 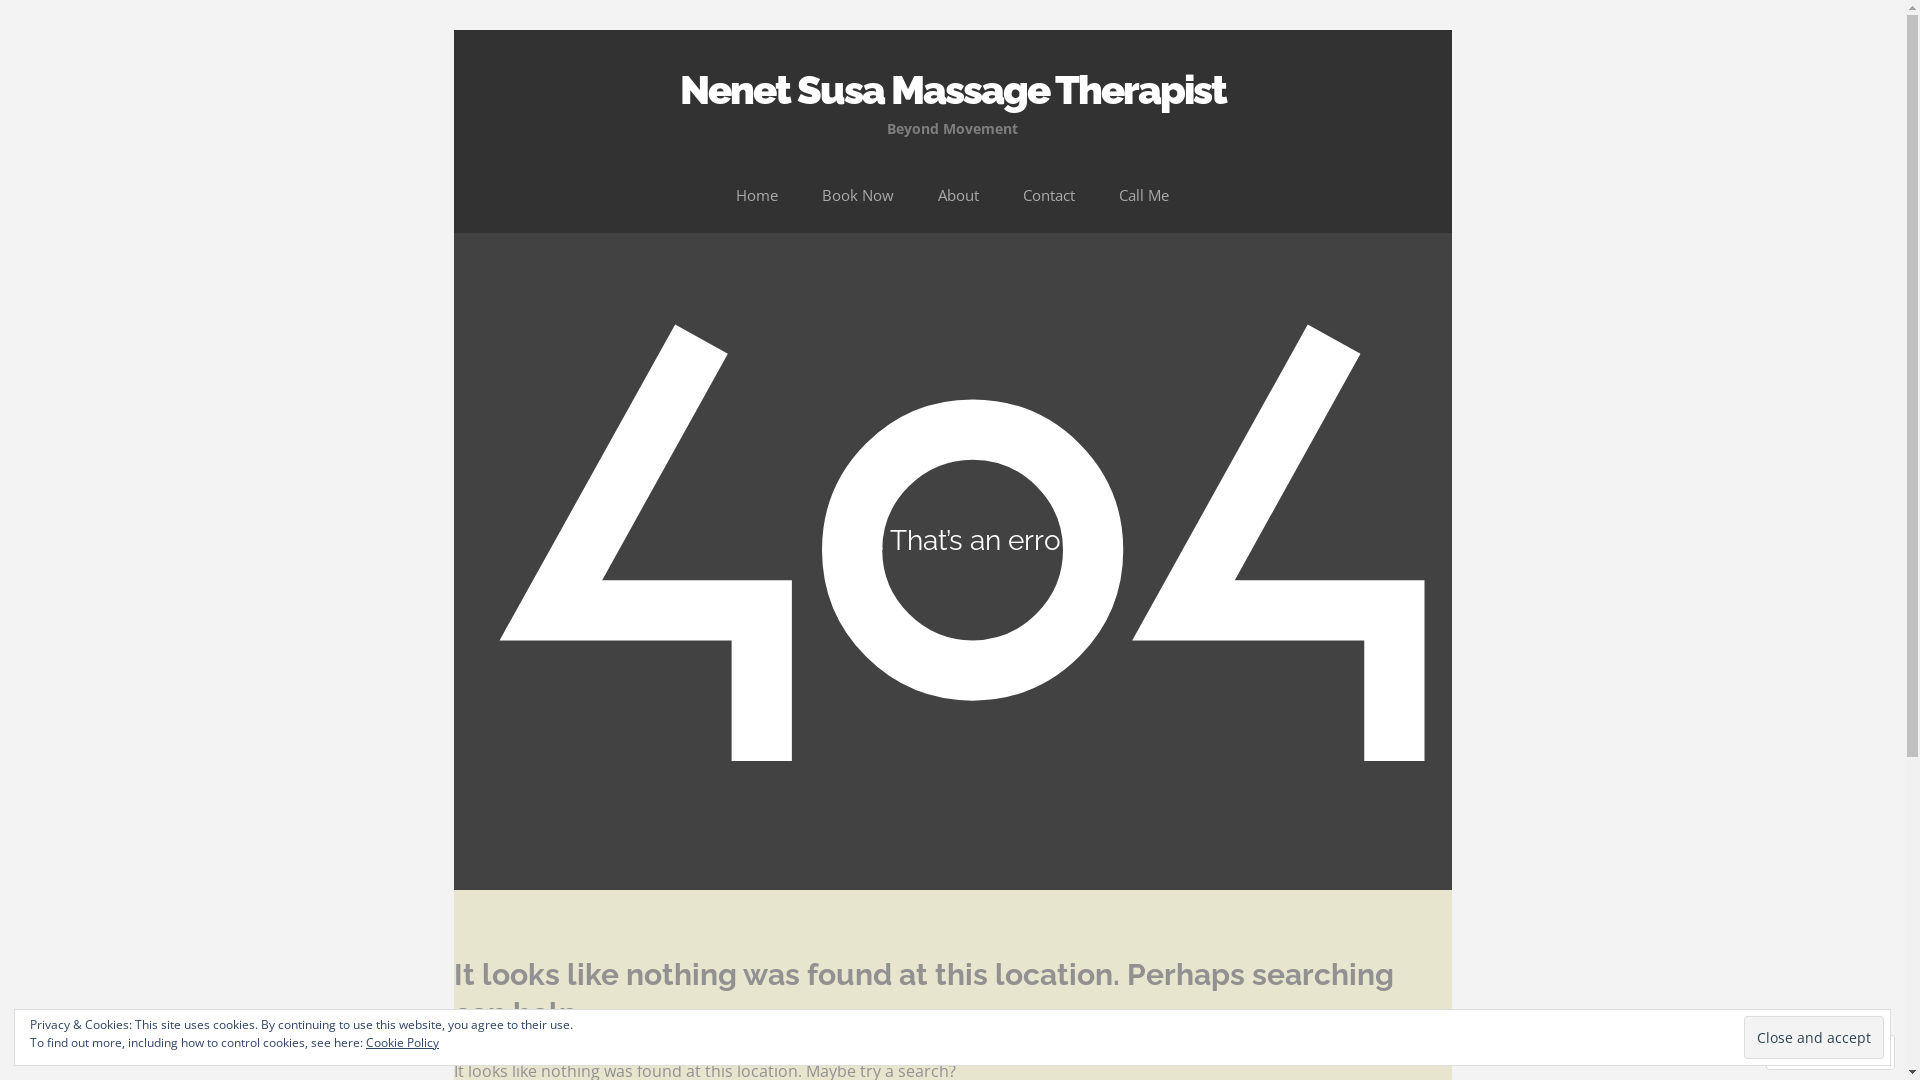 What do you see at coordinates (1144, 196) in the screenshot?
I see `Call Me` at bounding box center [1144, 196].